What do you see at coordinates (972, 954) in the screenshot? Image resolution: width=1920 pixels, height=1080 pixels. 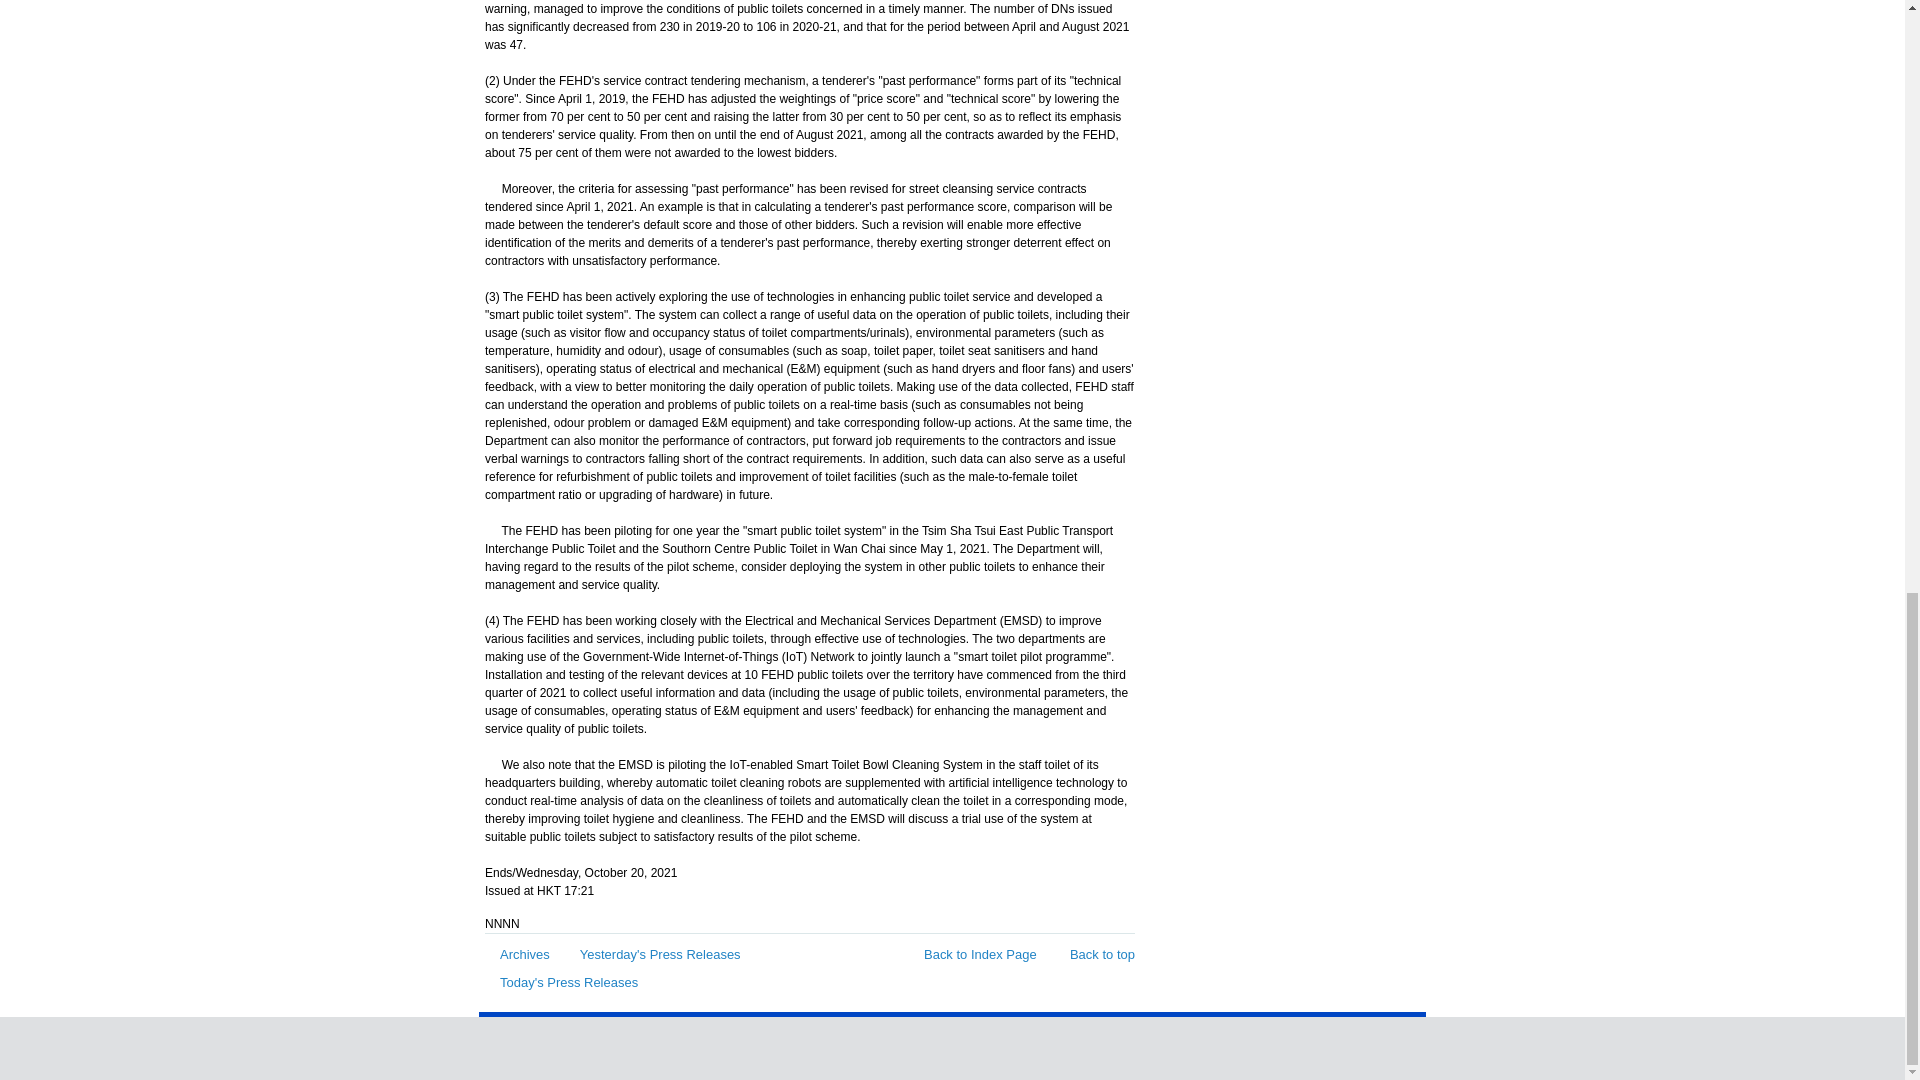 I see `Back to Index Page` at bounding box center [972, 954].